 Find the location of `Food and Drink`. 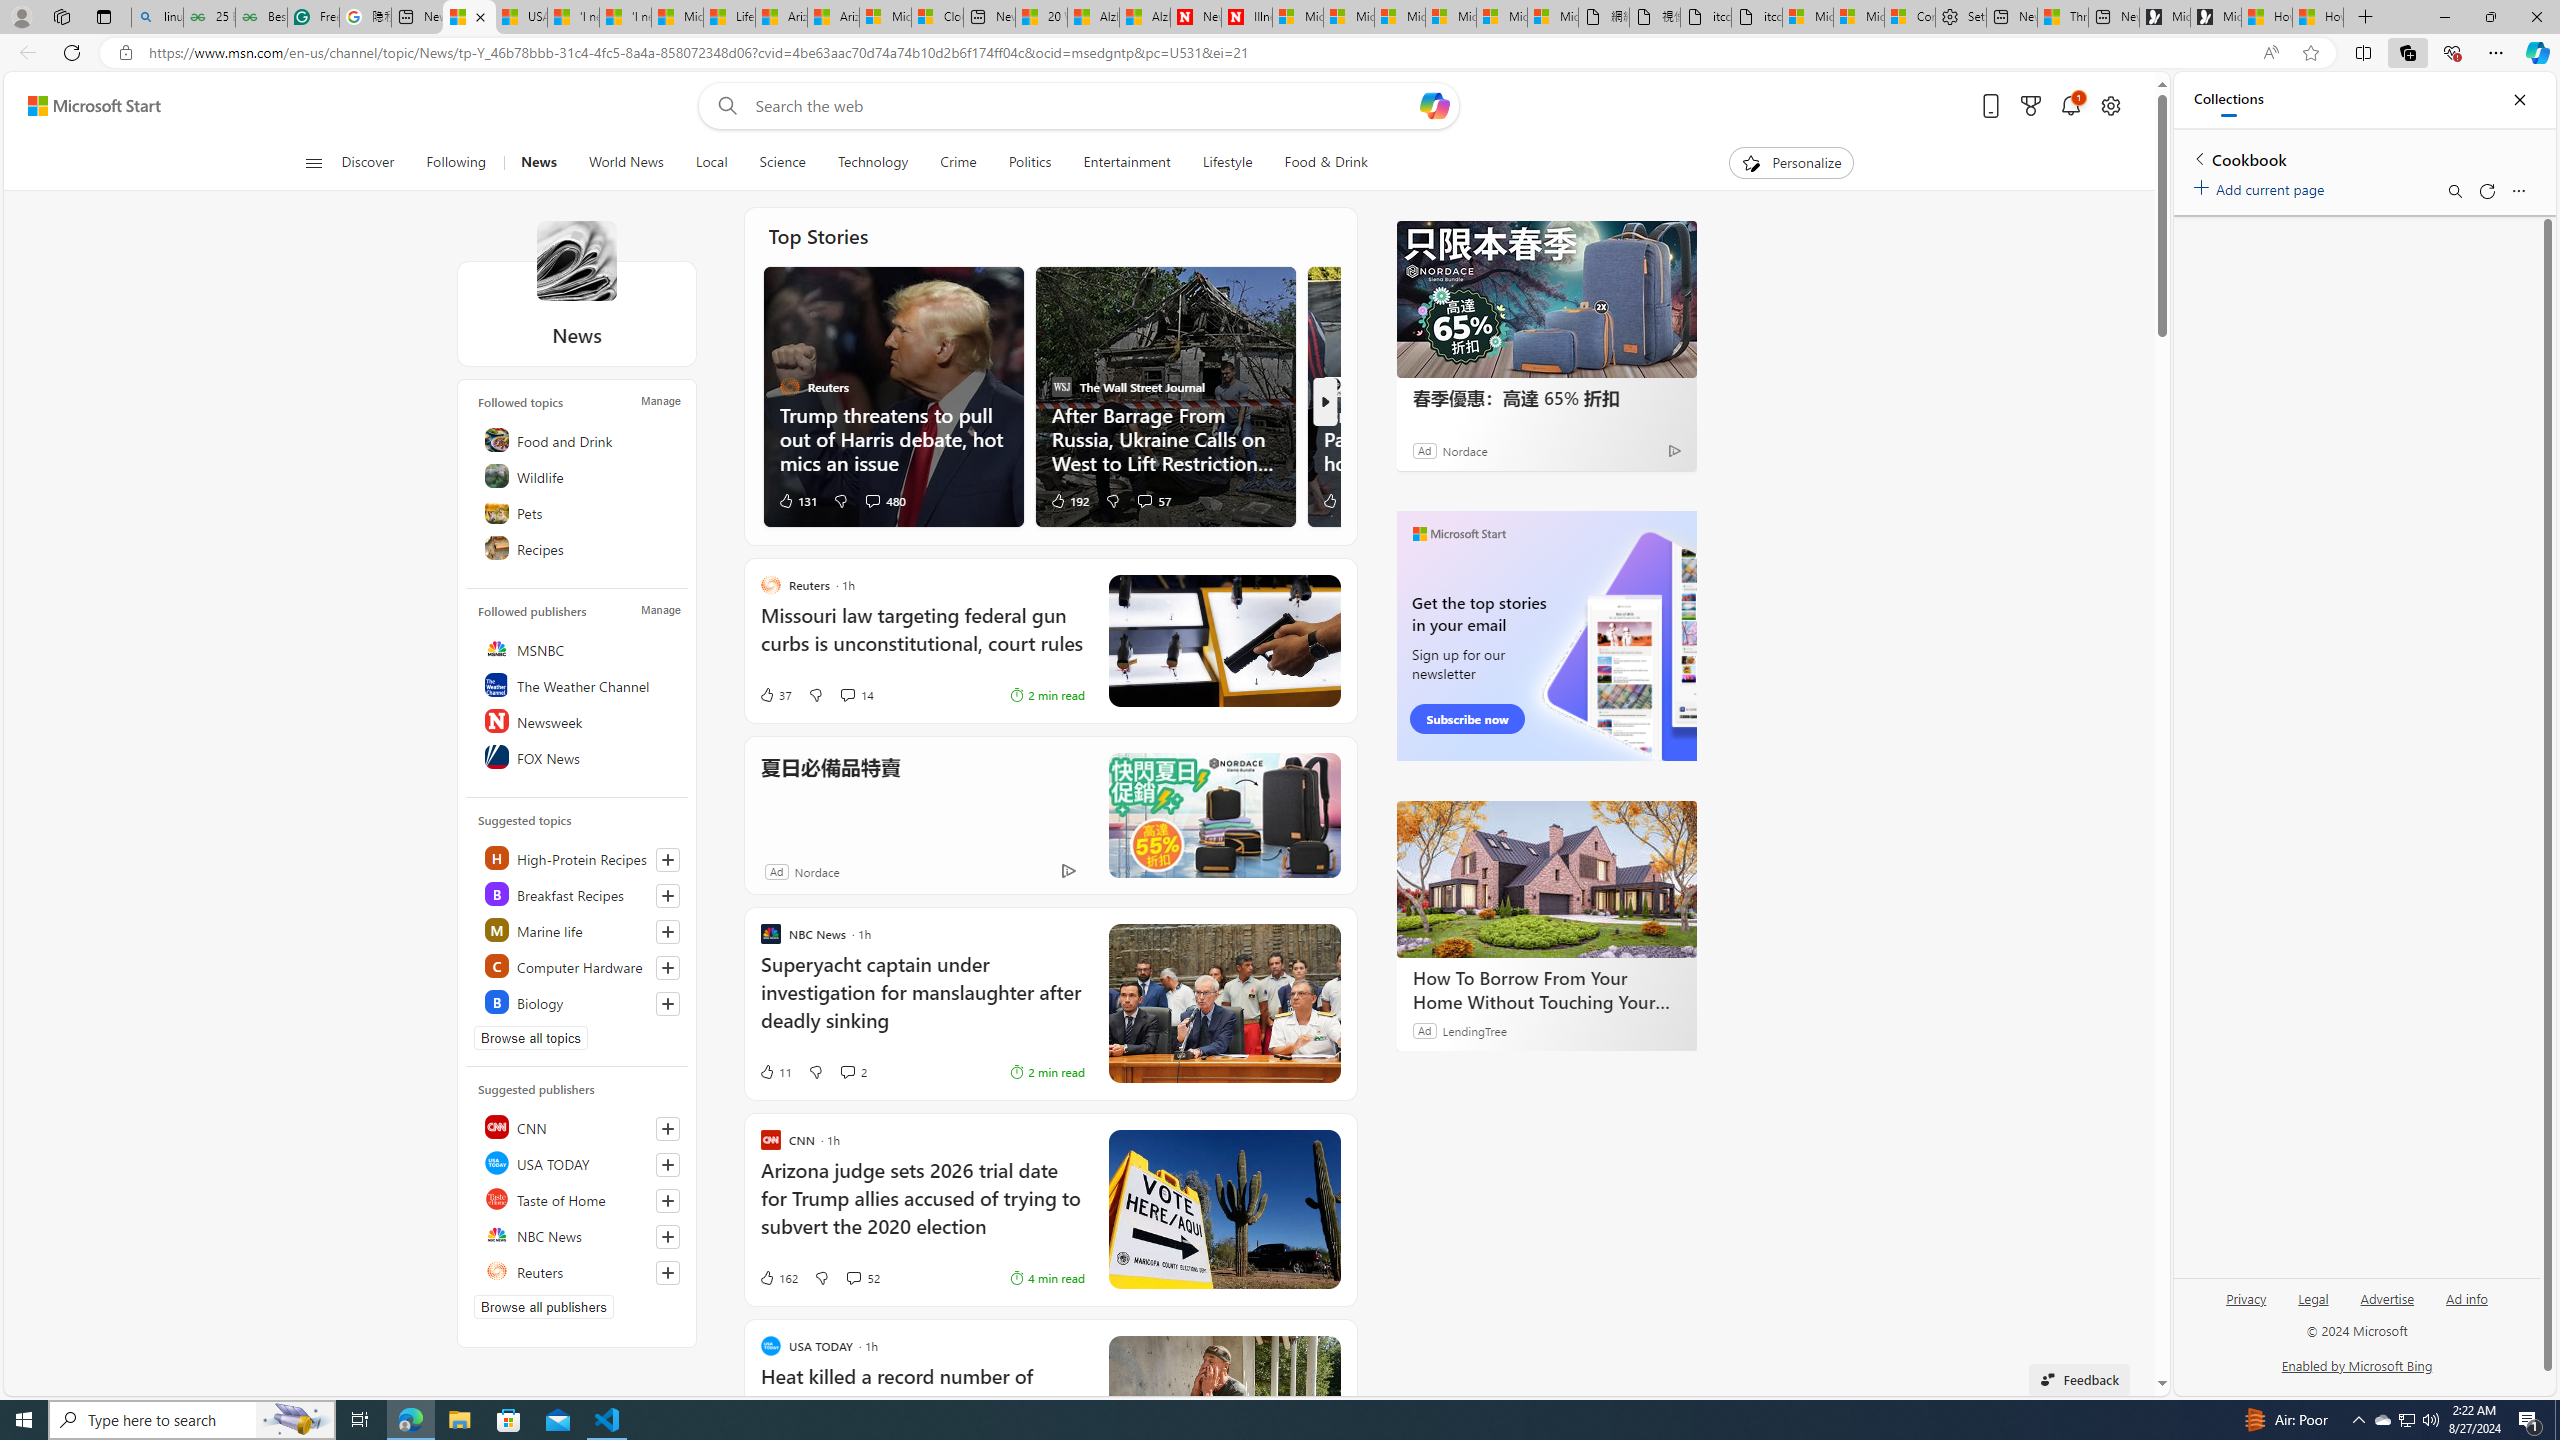

Food and Drink is located at coordinates (578, 440).